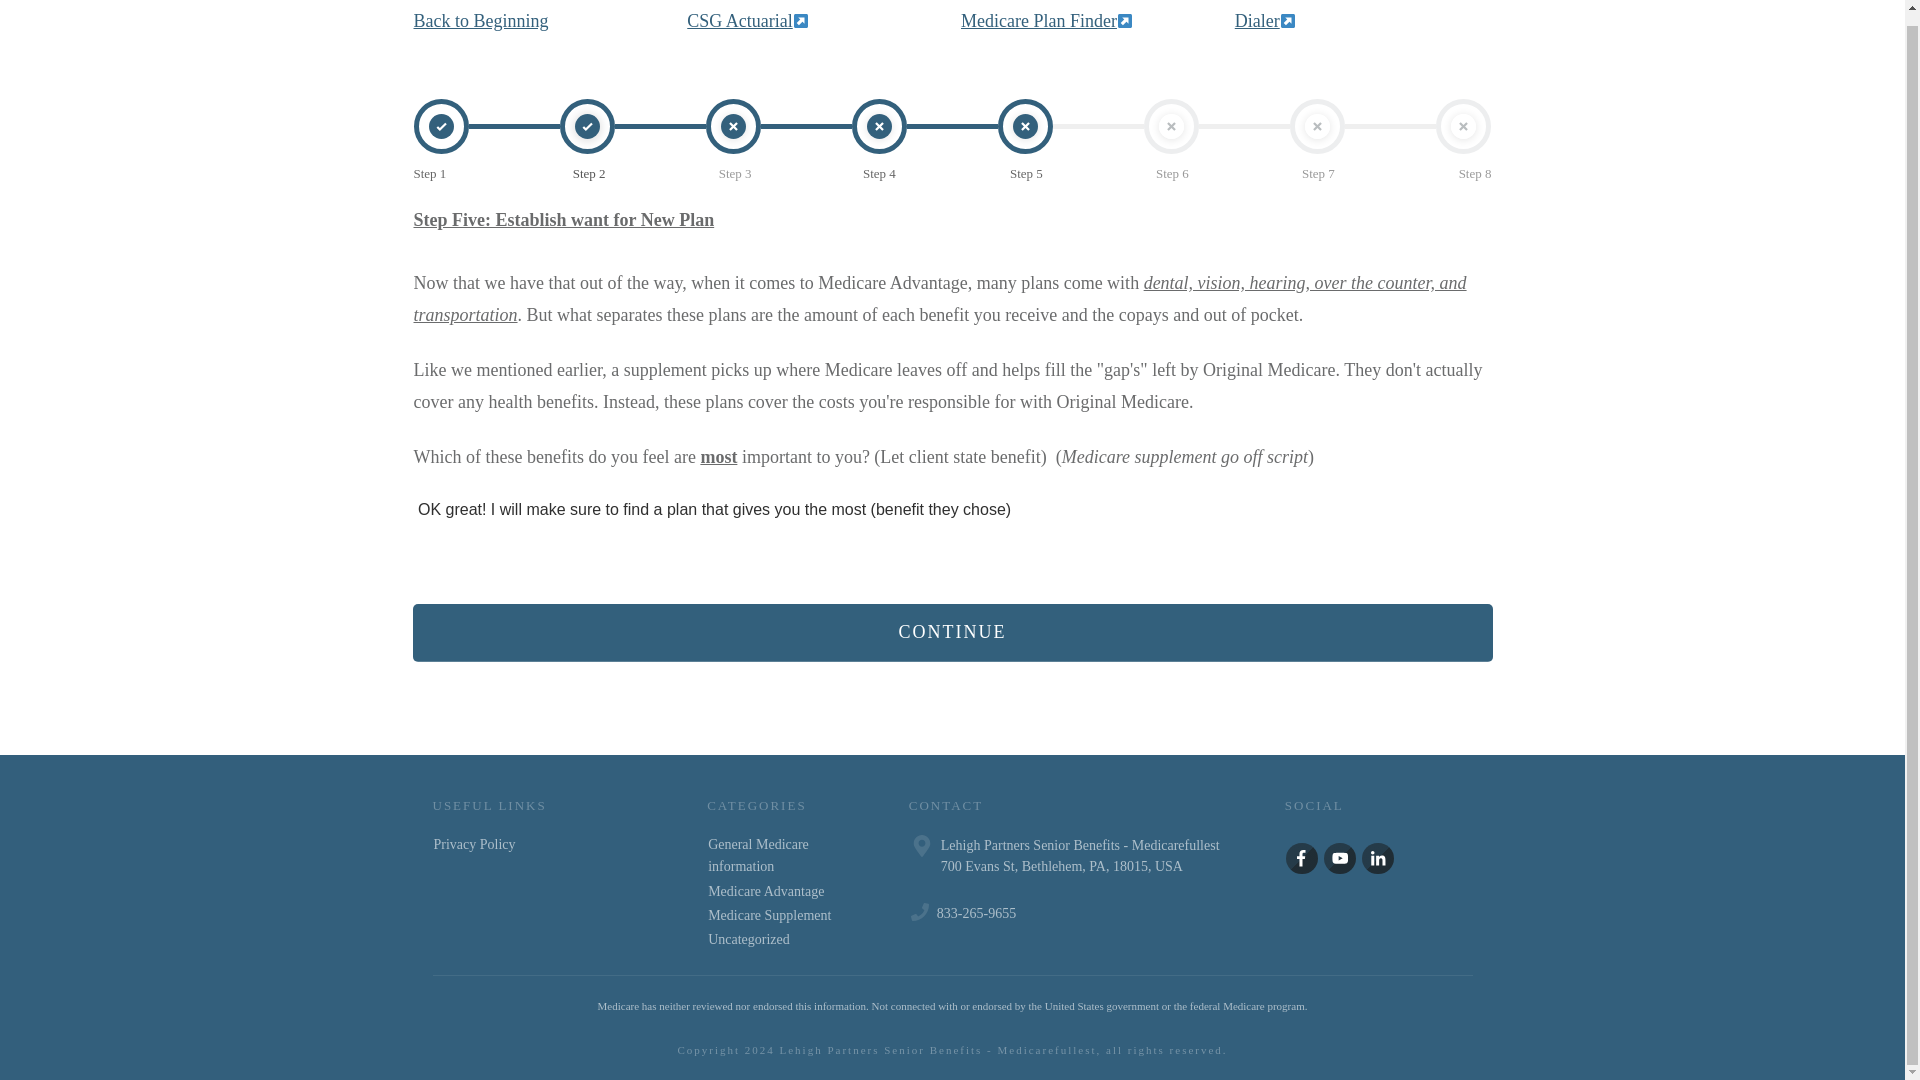 The height and width of the screenshot is (1080, 1920). I want to click on Back to Beginning, so click(482, 20).